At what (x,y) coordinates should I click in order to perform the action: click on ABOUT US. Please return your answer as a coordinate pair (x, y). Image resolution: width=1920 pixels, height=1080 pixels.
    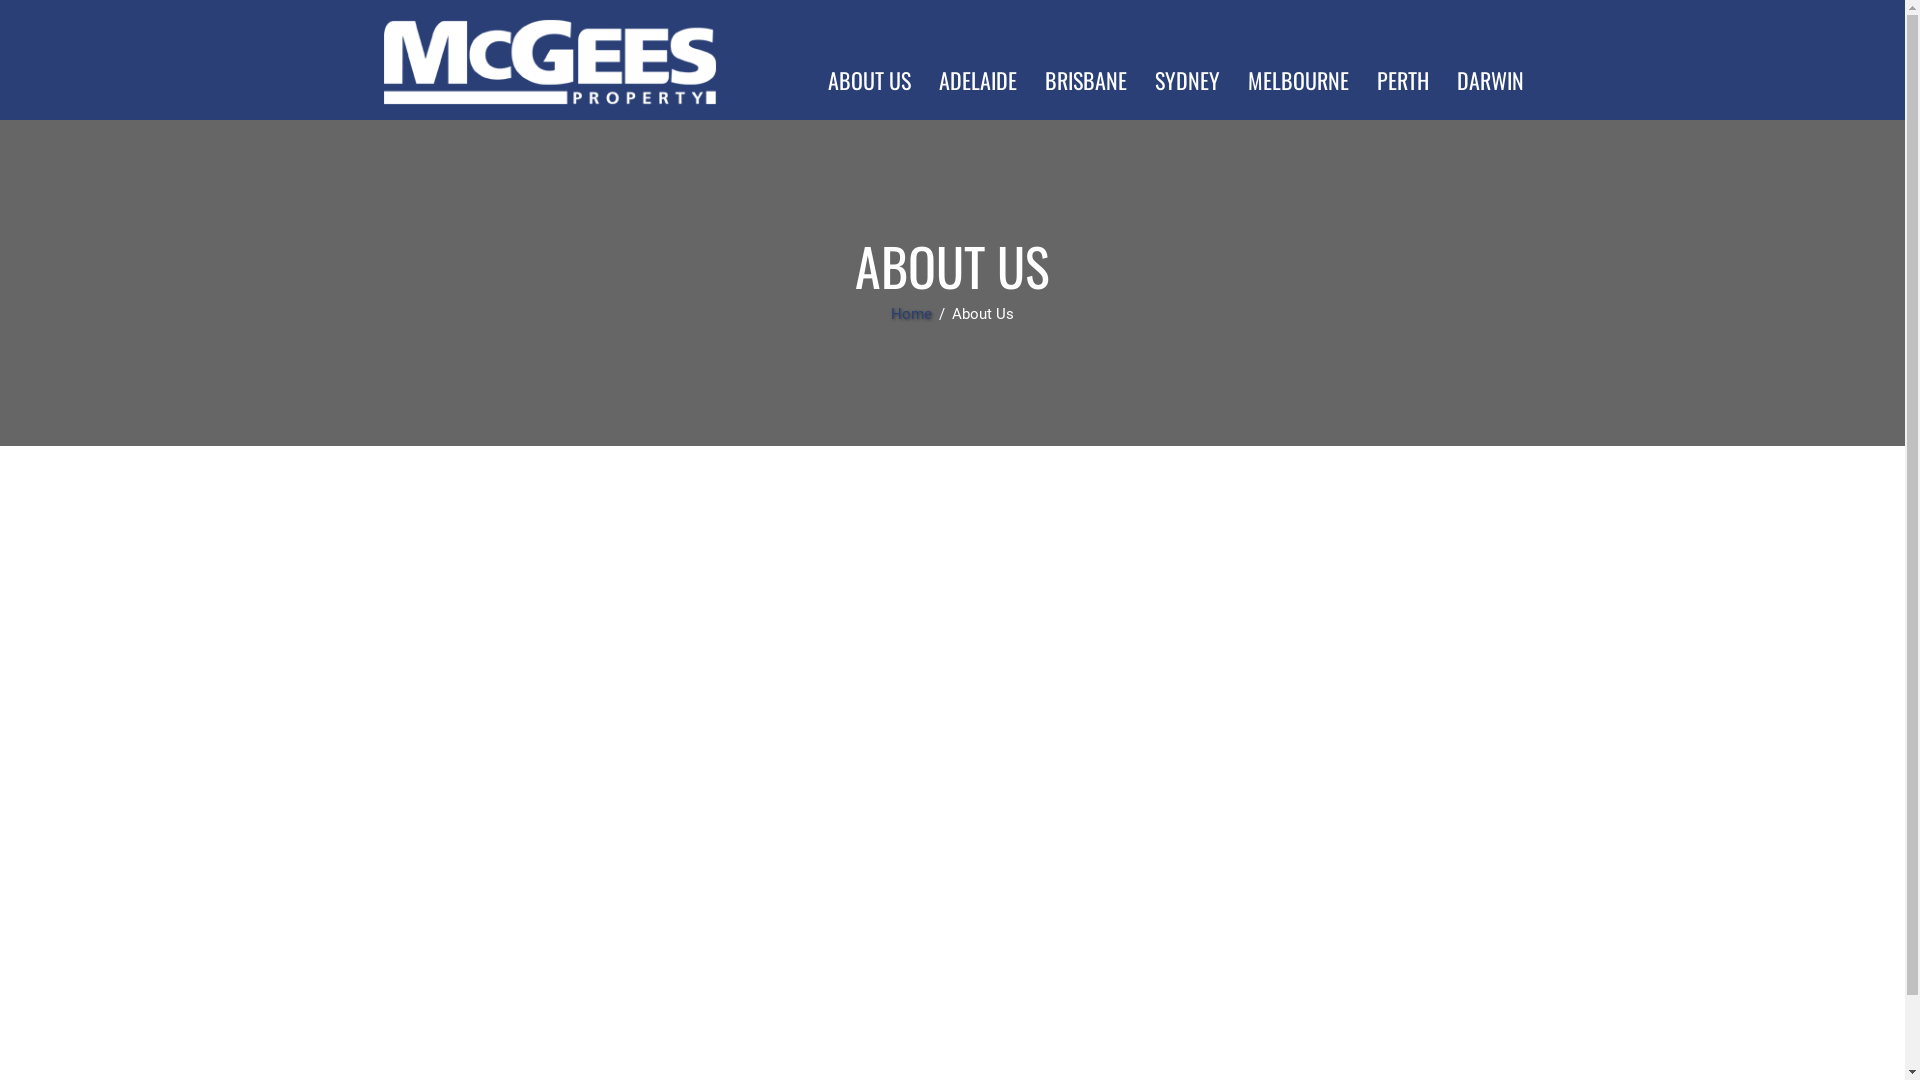
    Looking at the image, I should click on (870, 80).